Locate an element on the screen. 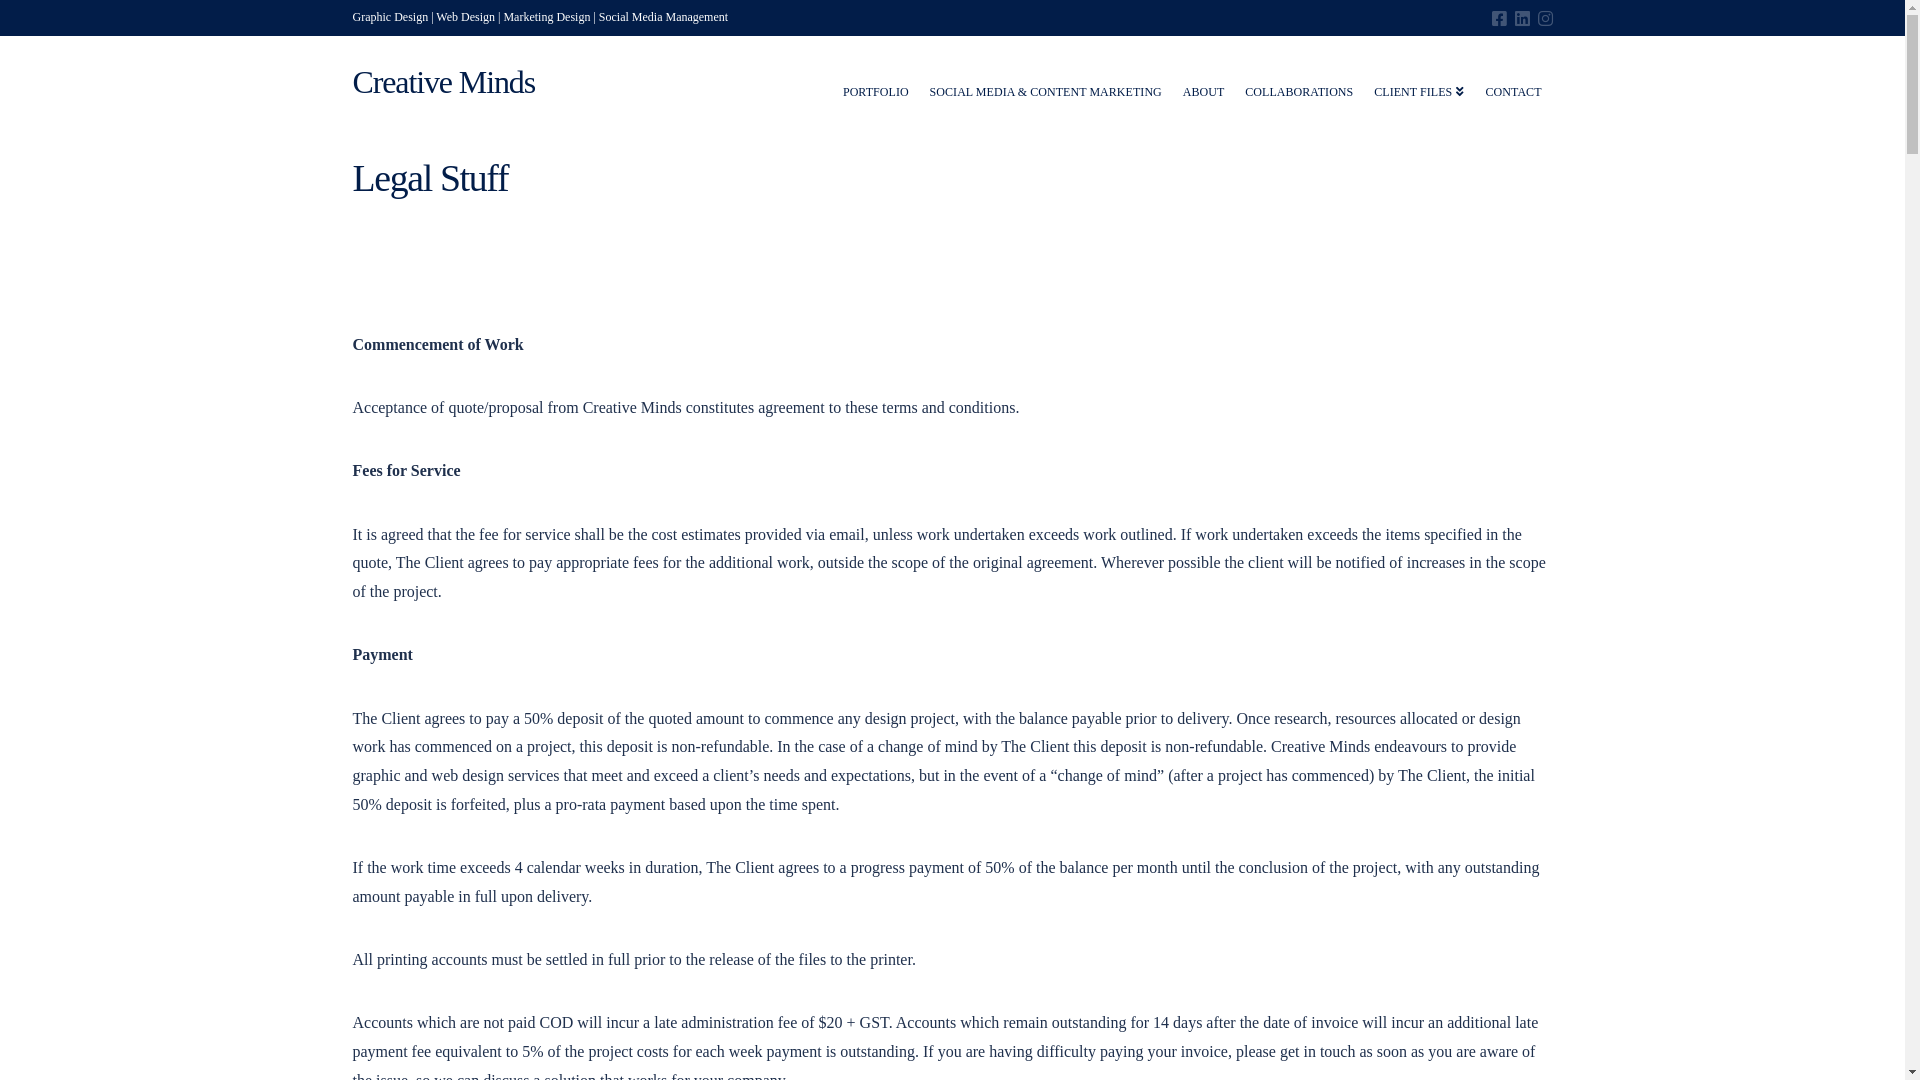 The image size is (1920, 1080). LinkedIn is located at coordinates (1522, 18).